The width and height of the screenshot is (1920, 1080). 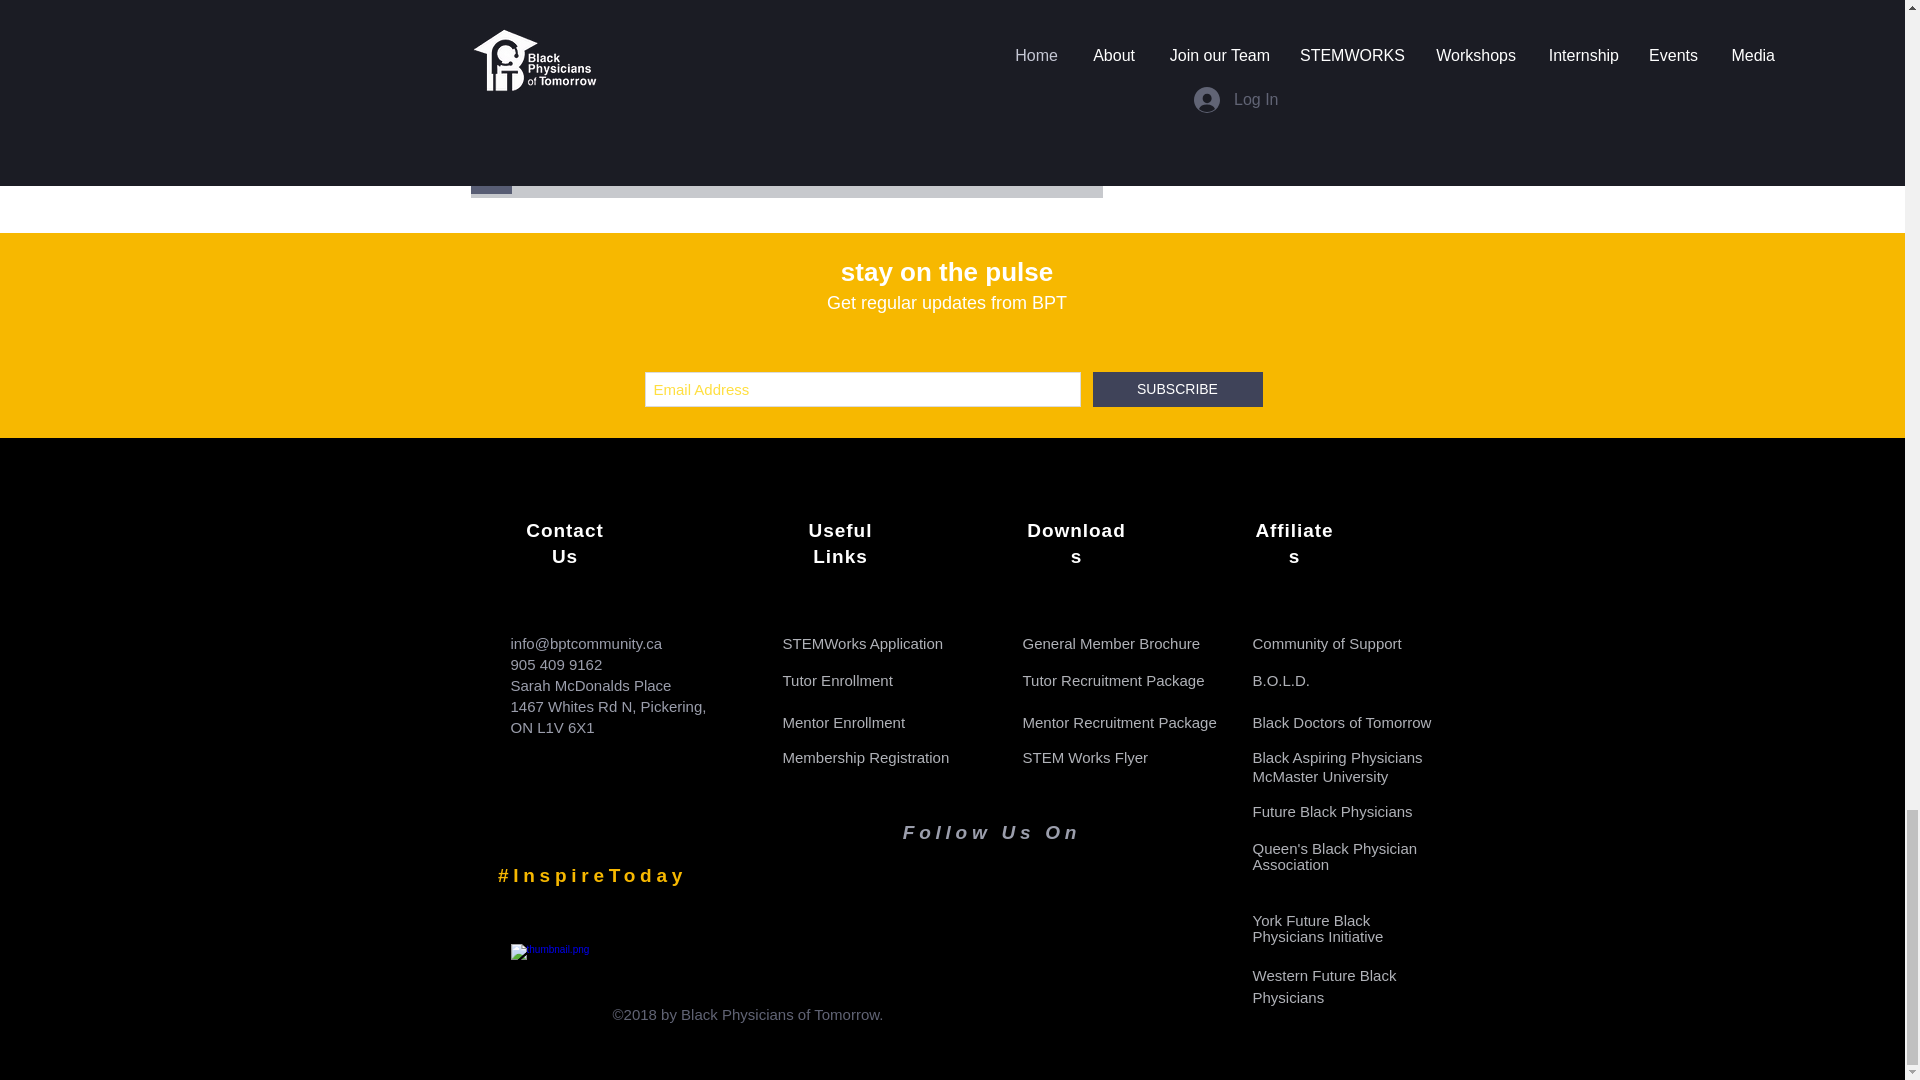 I want to click on SUBSCRIBE, so click(x=1176, y=389).